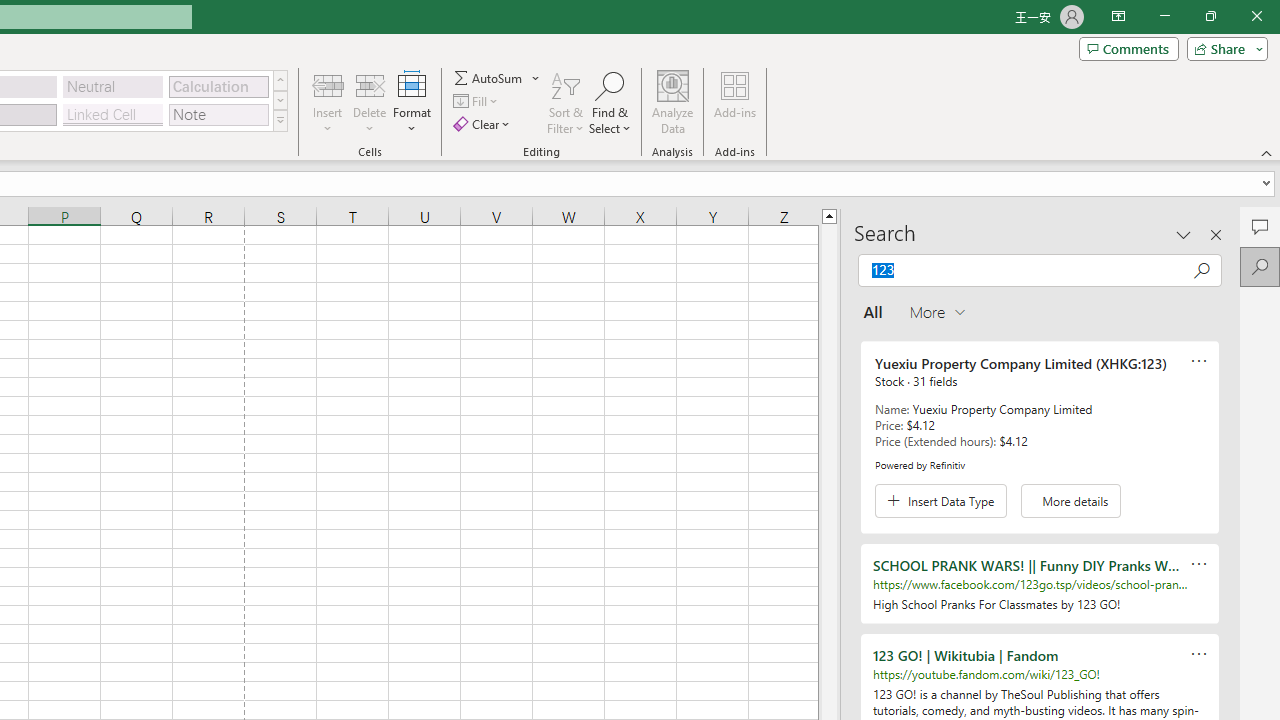 The image size is (1280, 720). What do you see at coordinates (498, 78) in the screenshot?
I see `AutoSum` at bounding box center [498, 78].